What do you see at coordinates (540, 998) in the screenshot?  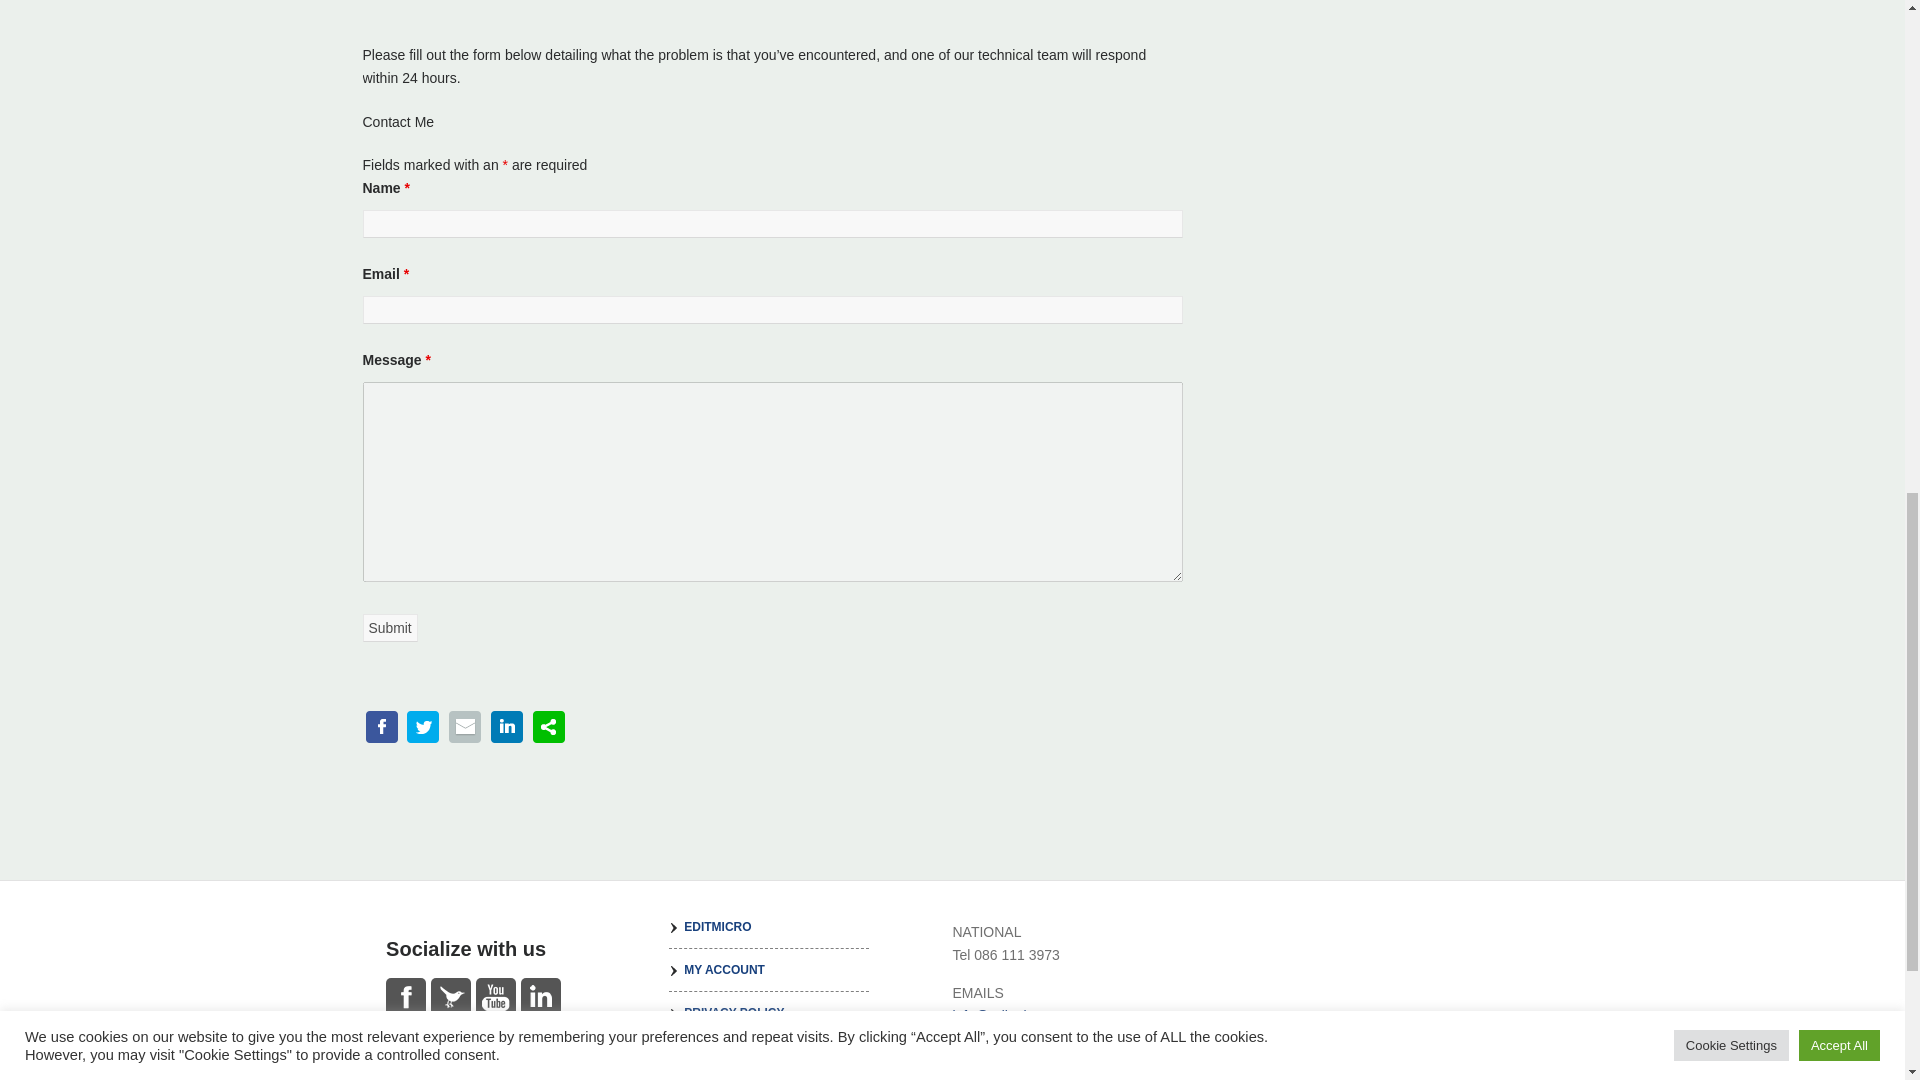 I see `LinkedIn` at bounding box center [540, 998].